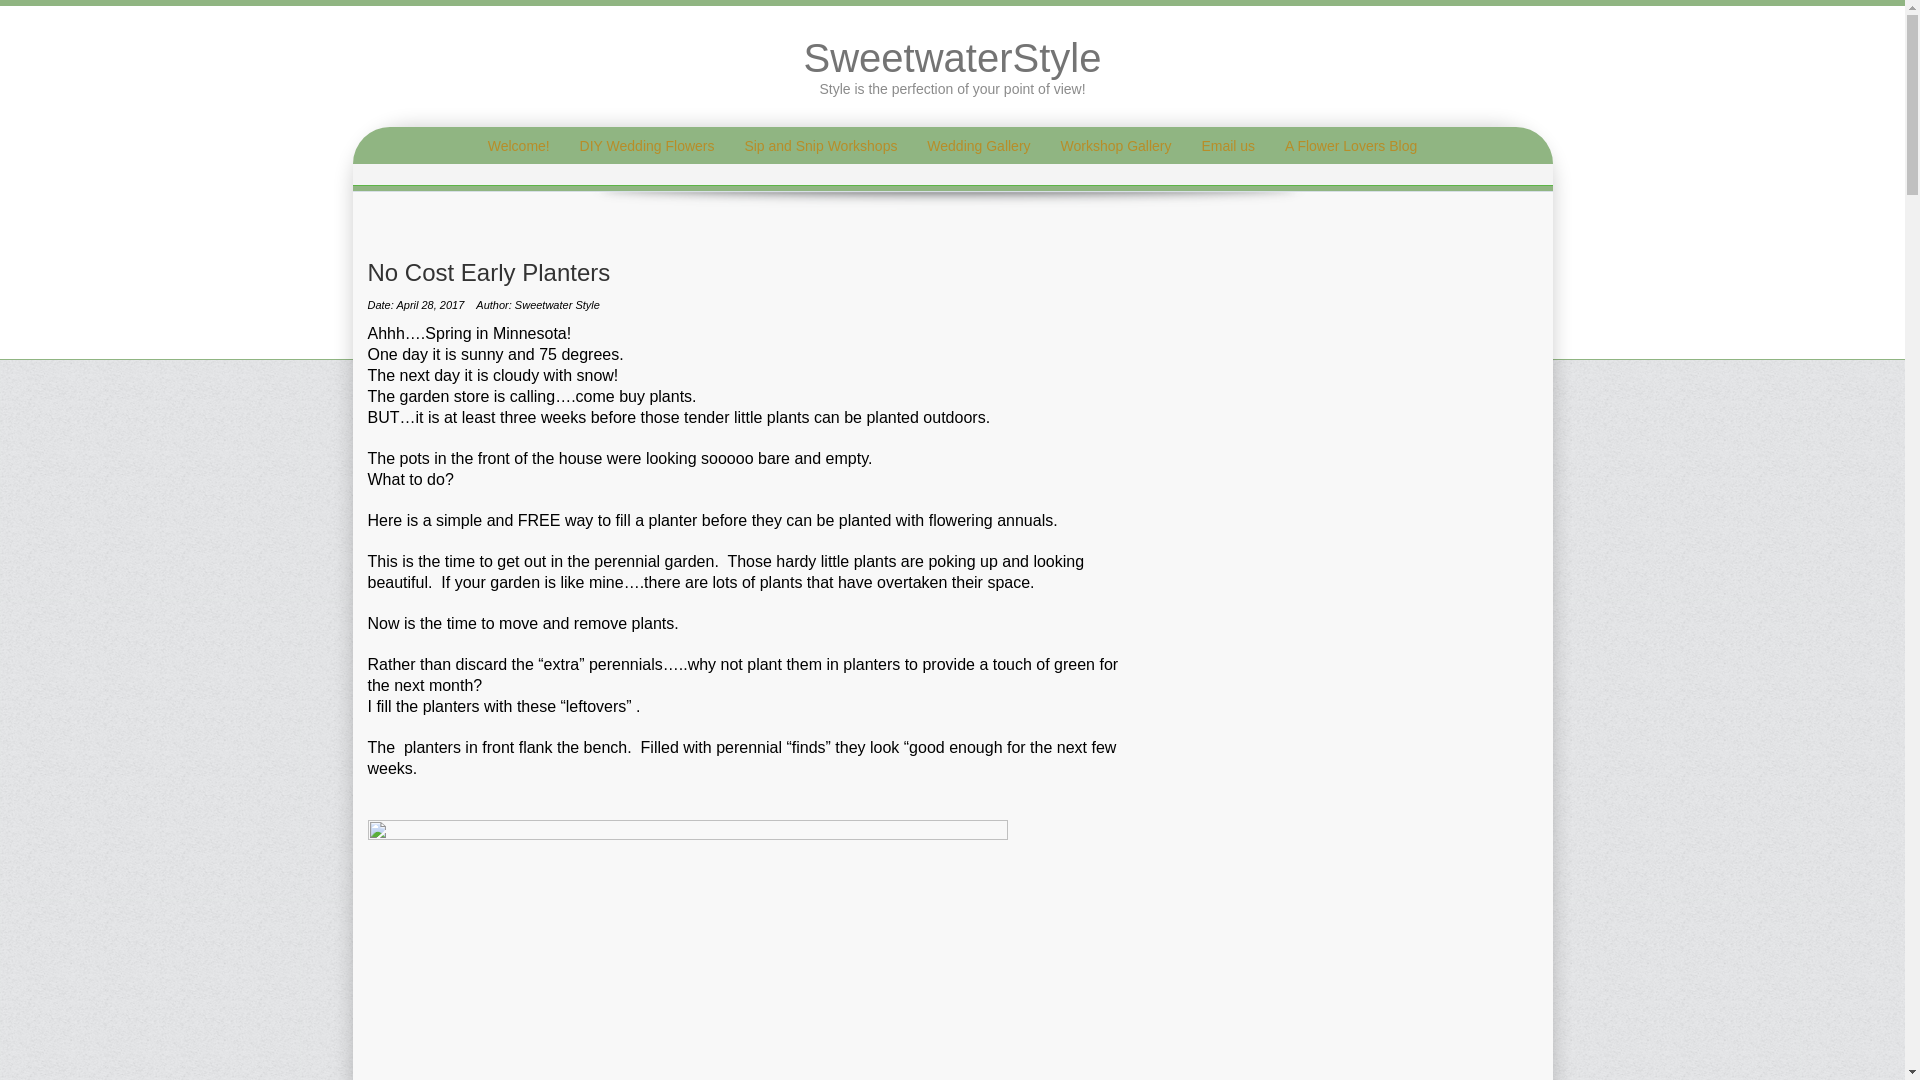 Image resolution: width=1920 pixels, height=1080 pixels. I want to click on Welcome!, so click(518, 146).